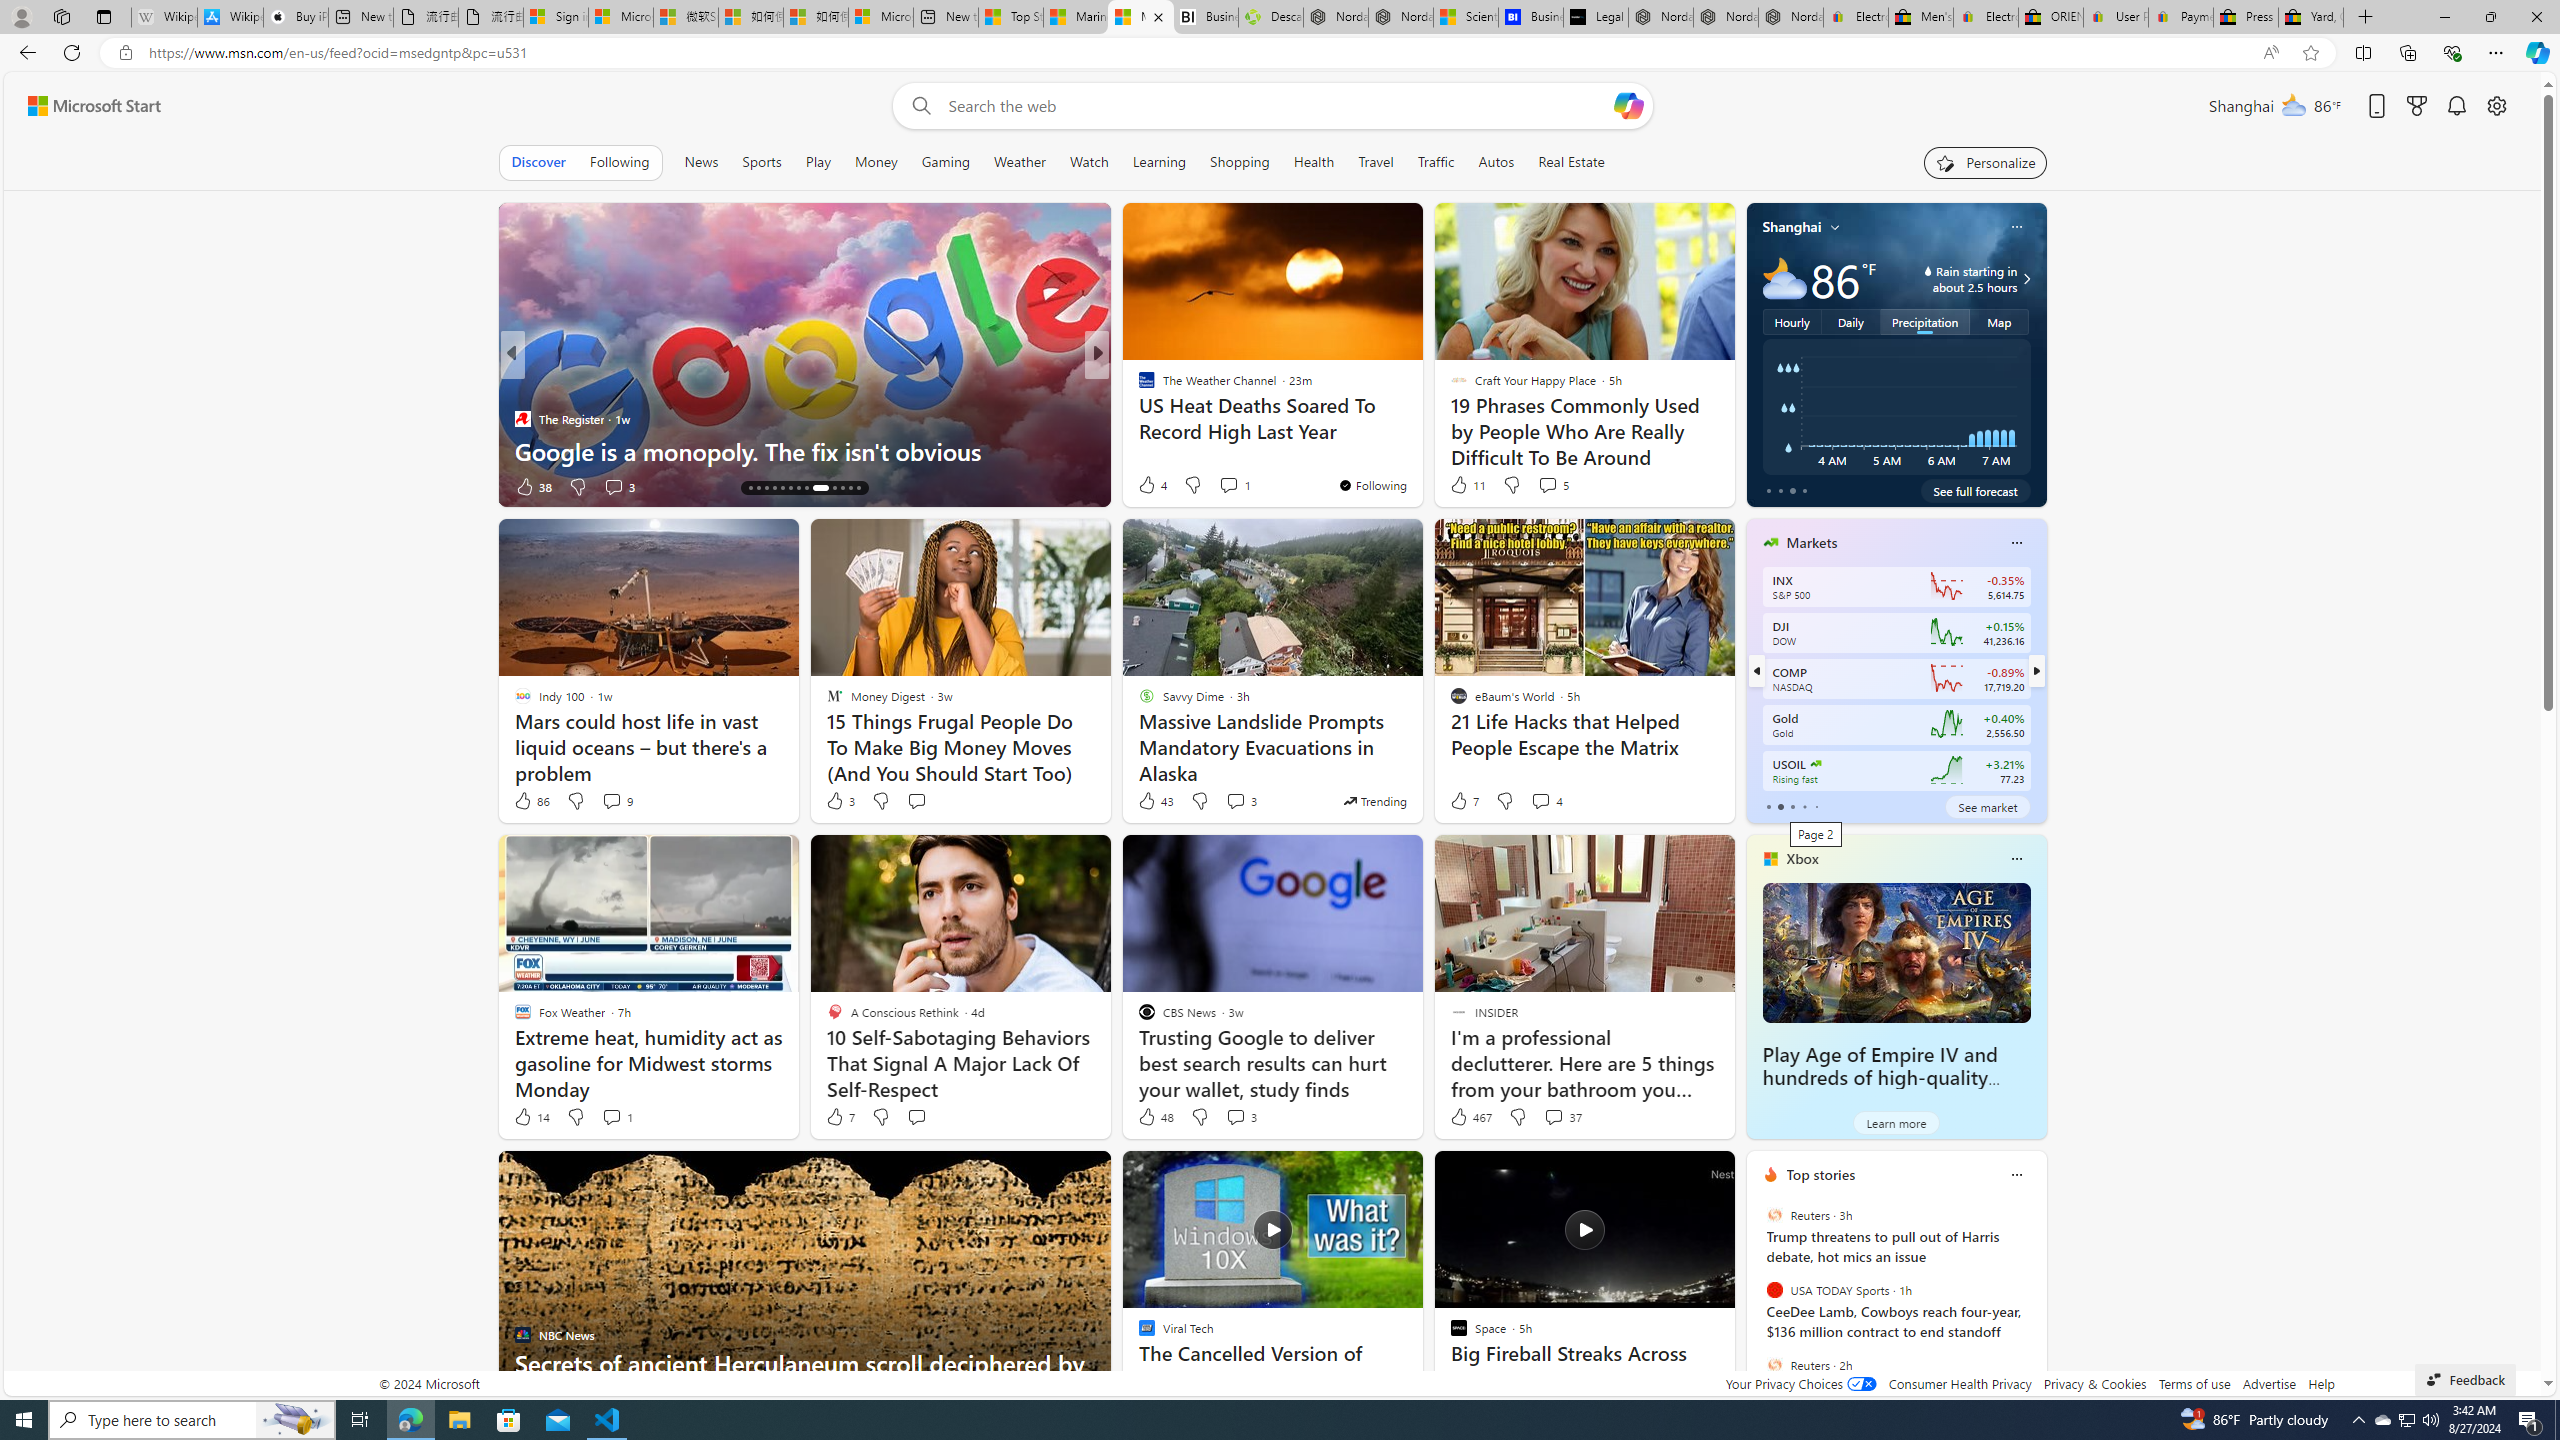 The height and width of the screenshot is (1440, 2560). I want to click on Mostly cloudy, so click(1784, 278).